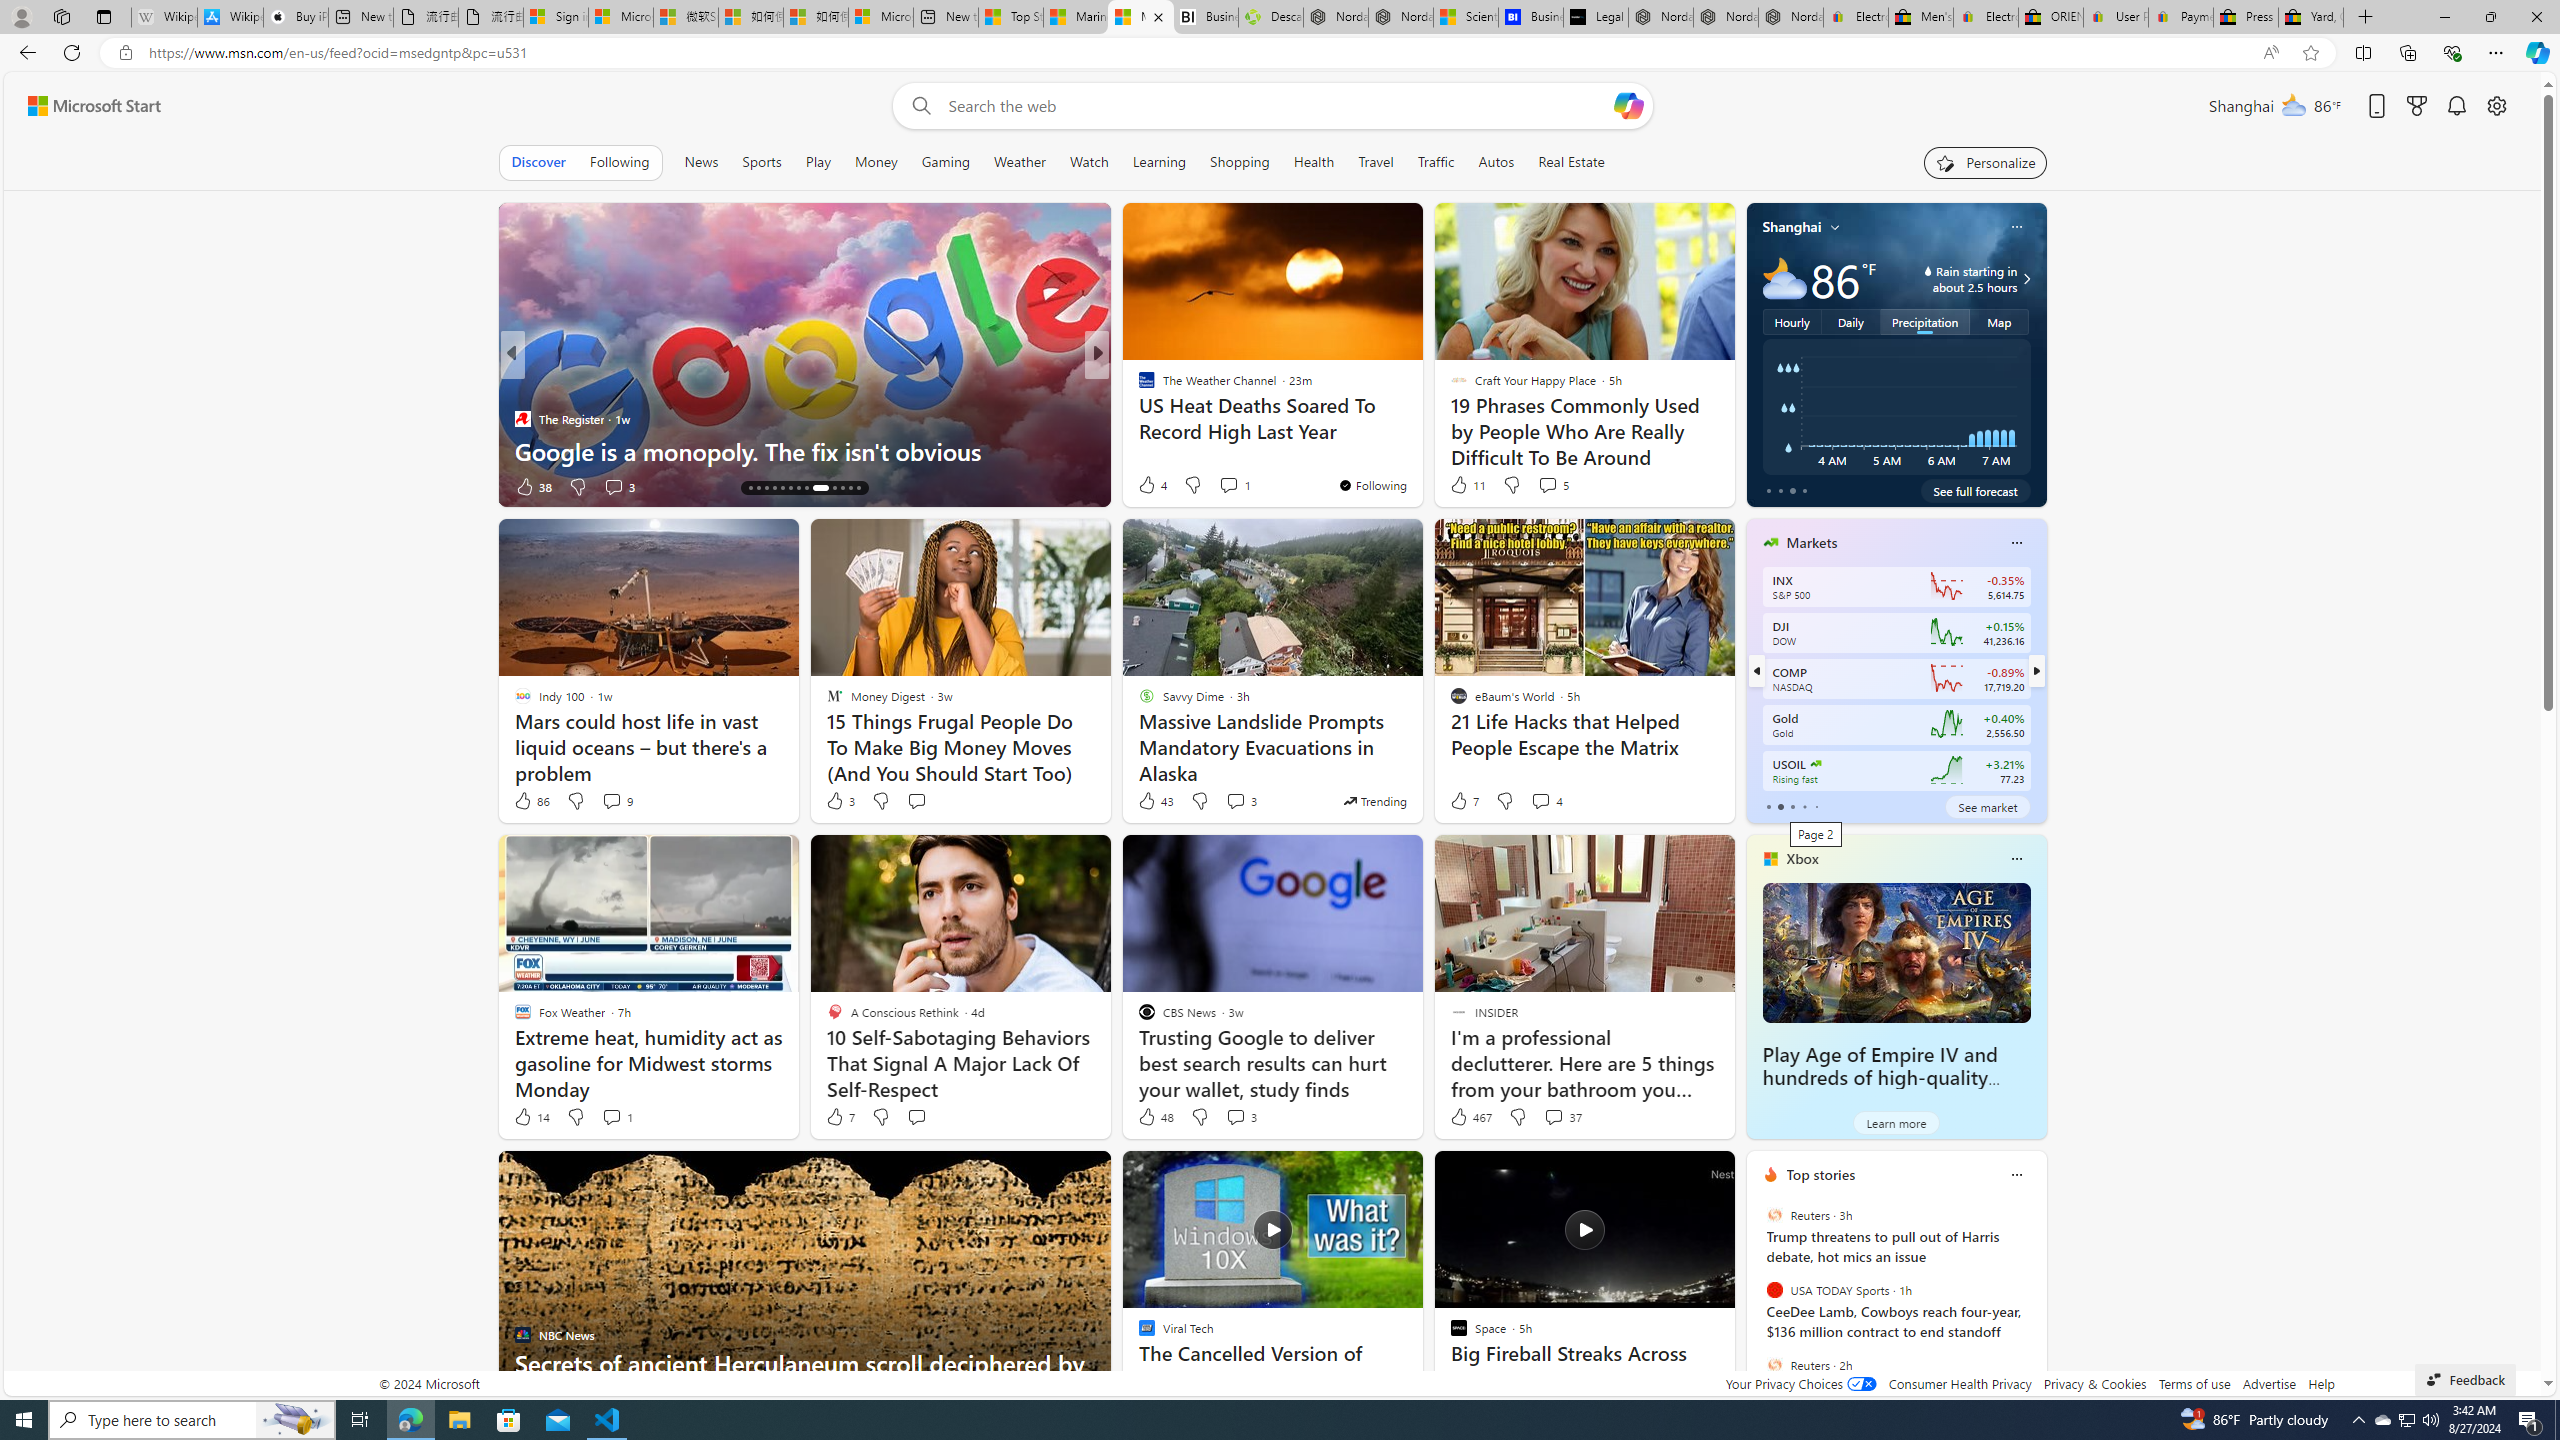 The height and width of the screenshot is (1440, 2560). I want to click on Mostly cloudy, so click(1784, 278).